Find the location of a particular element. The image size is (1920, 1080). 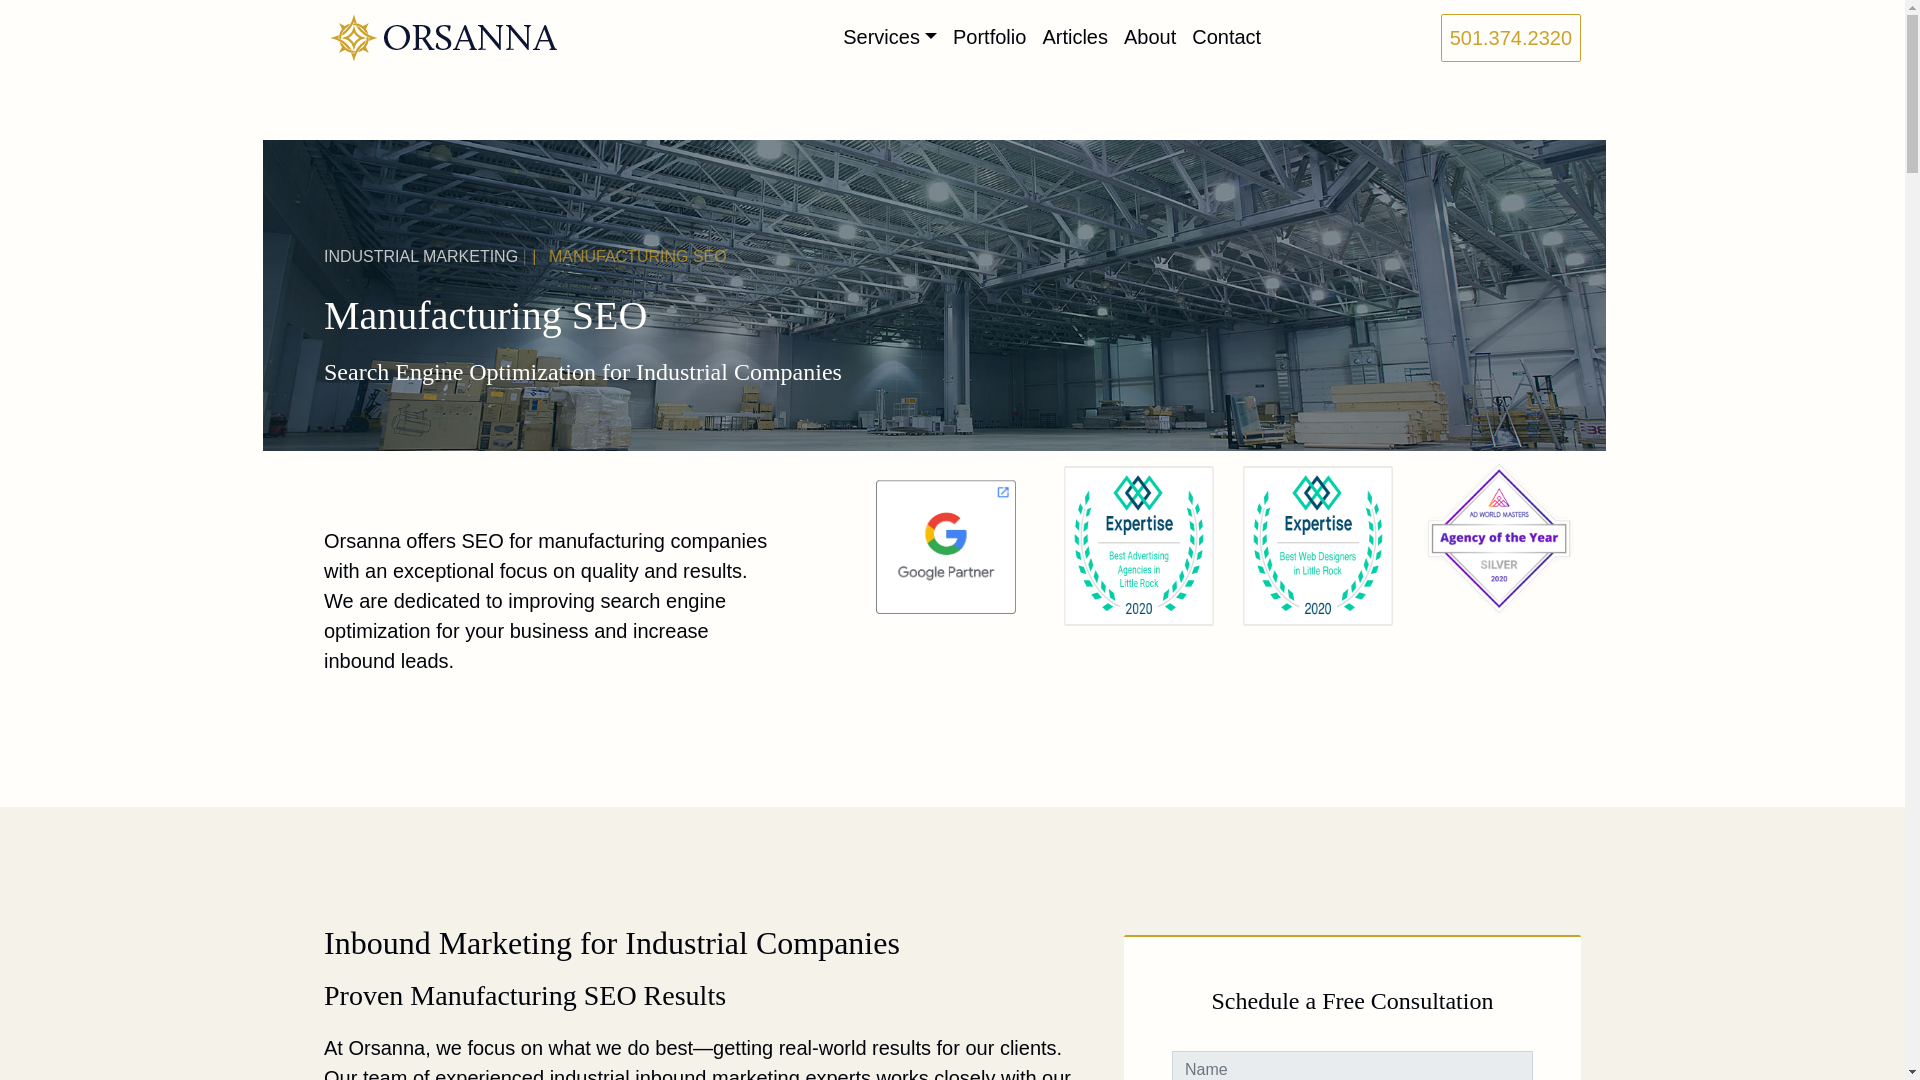

Contact is located at coordinates (1226, 37).